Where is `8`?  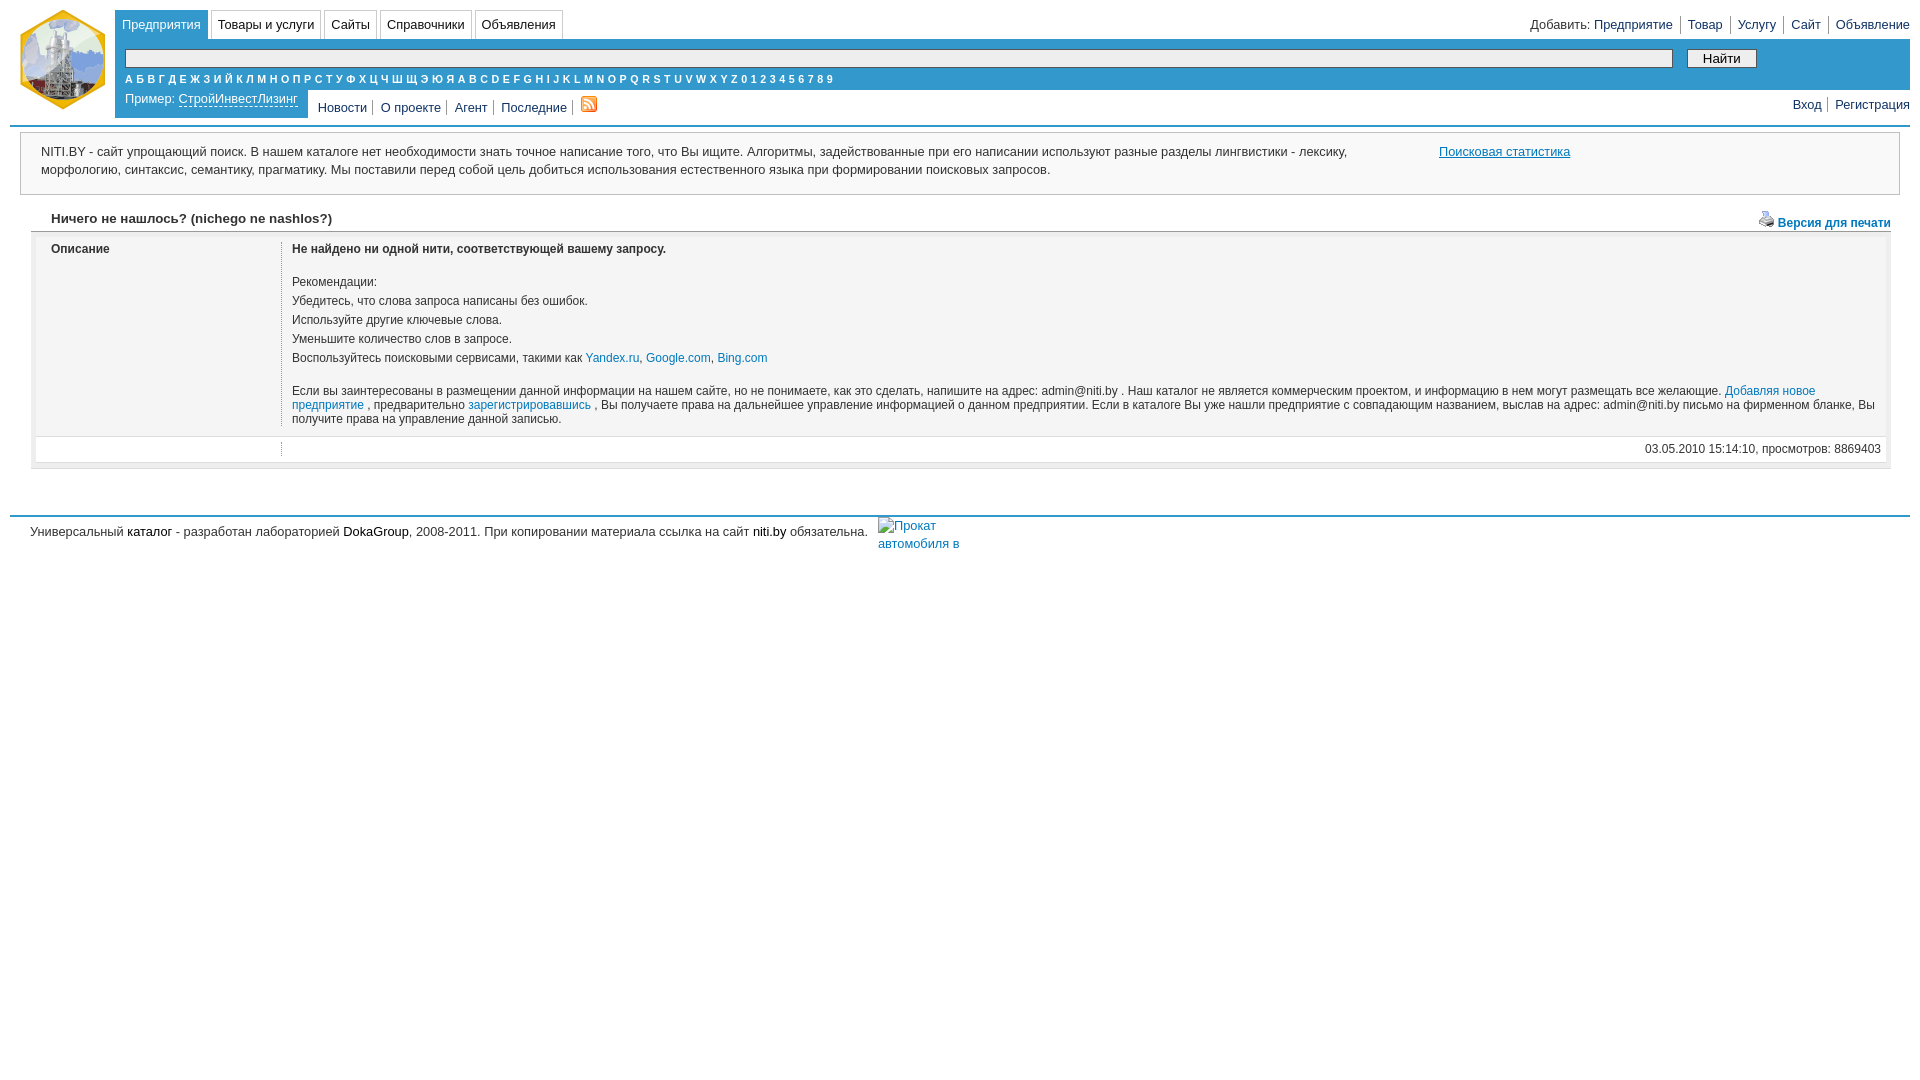 8 is located at coordinates (820, 79).